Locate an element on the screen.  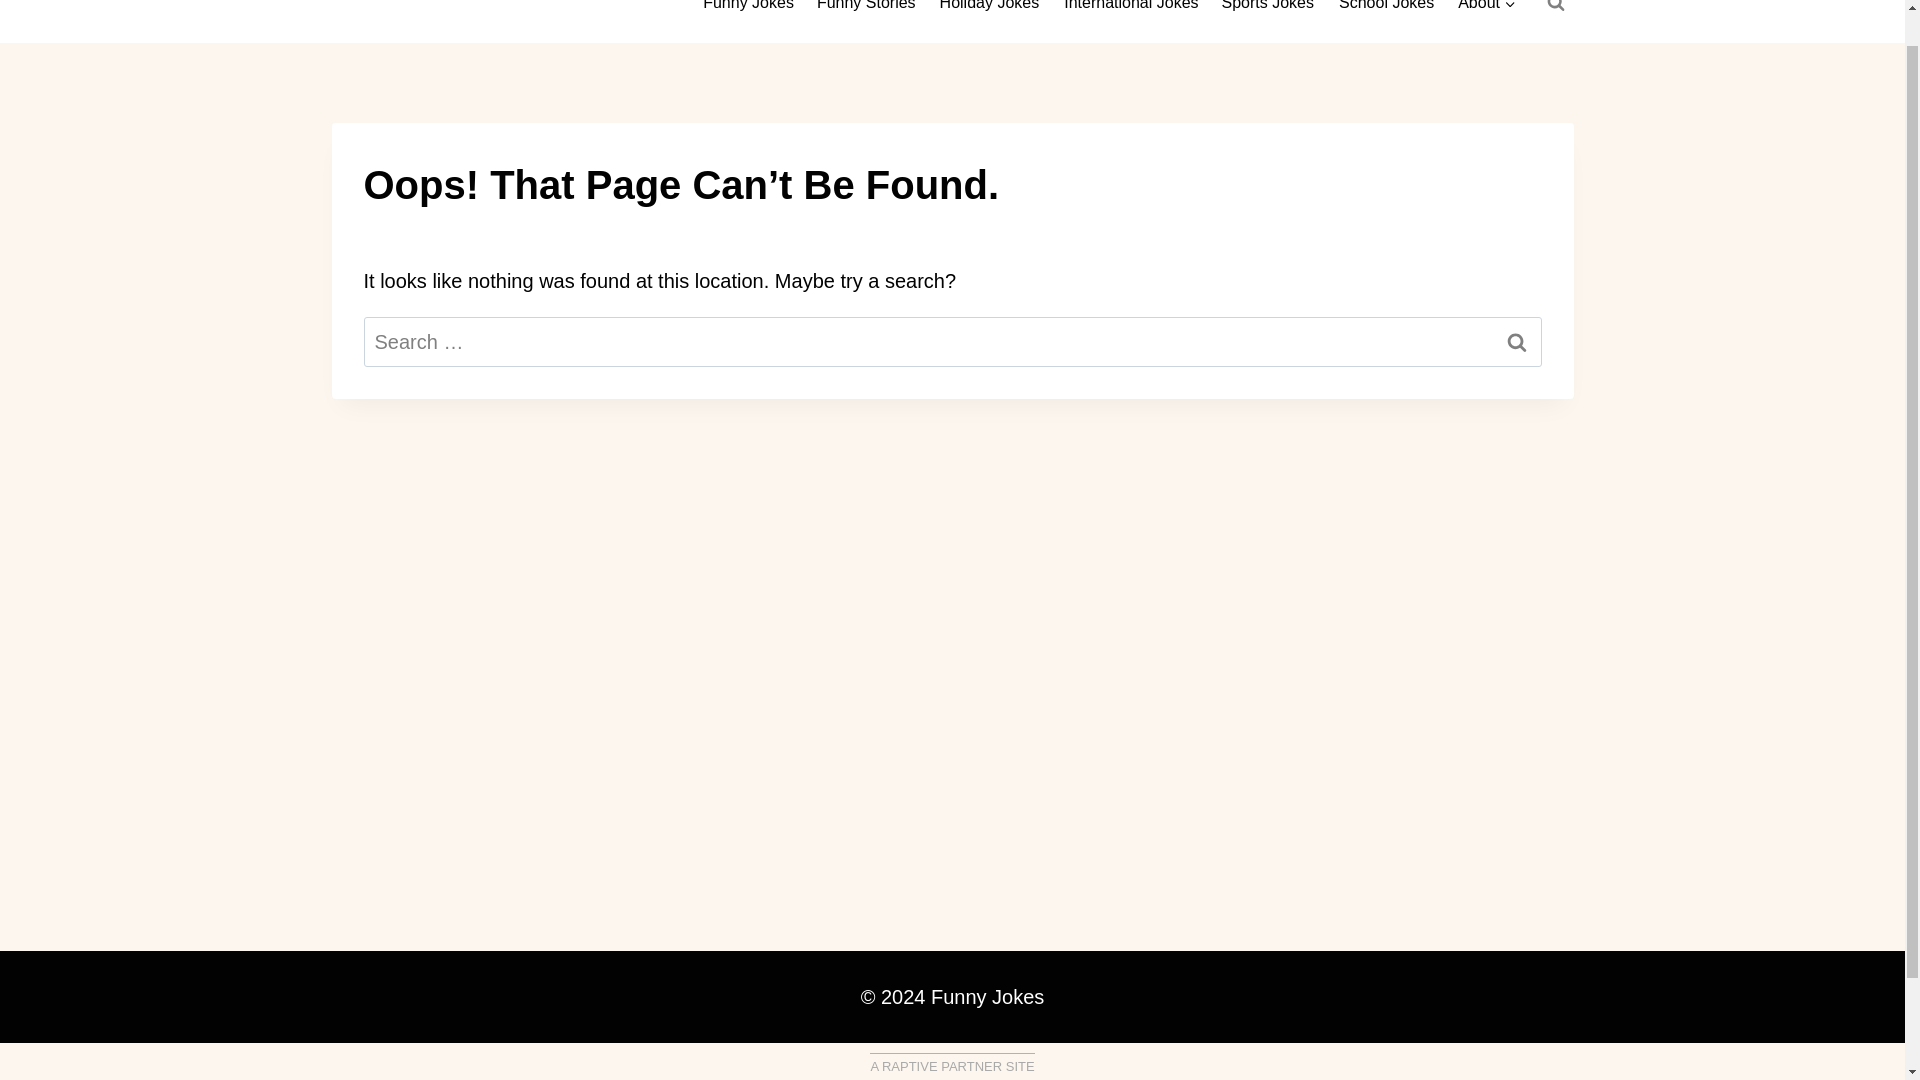
About is located at coordinates (1486, 12).